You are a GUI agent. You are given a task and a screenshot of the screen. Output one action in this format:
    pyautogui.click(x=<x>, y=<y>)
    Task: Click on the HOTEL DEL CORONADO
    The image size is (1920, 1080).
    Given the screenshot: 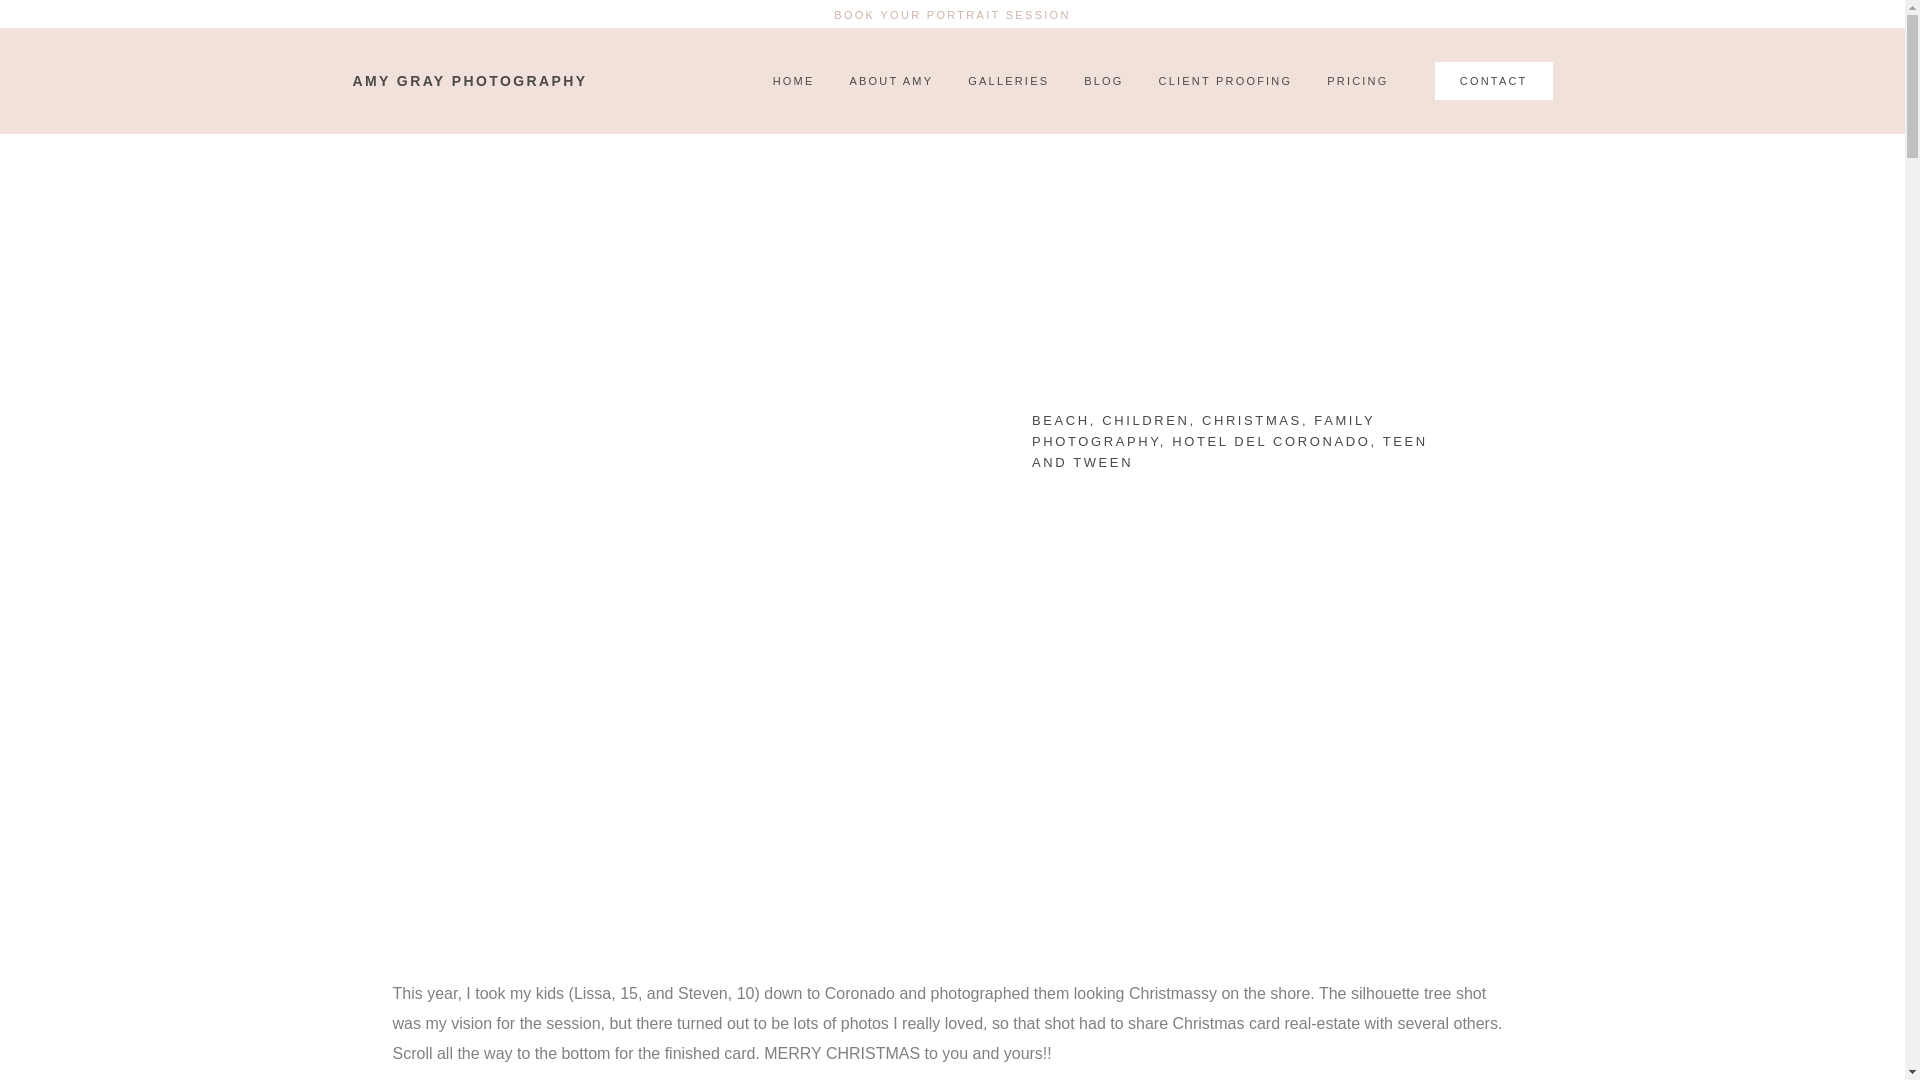 What is the action you would take?
    pyautogui.click(x=1270, y=442)
    